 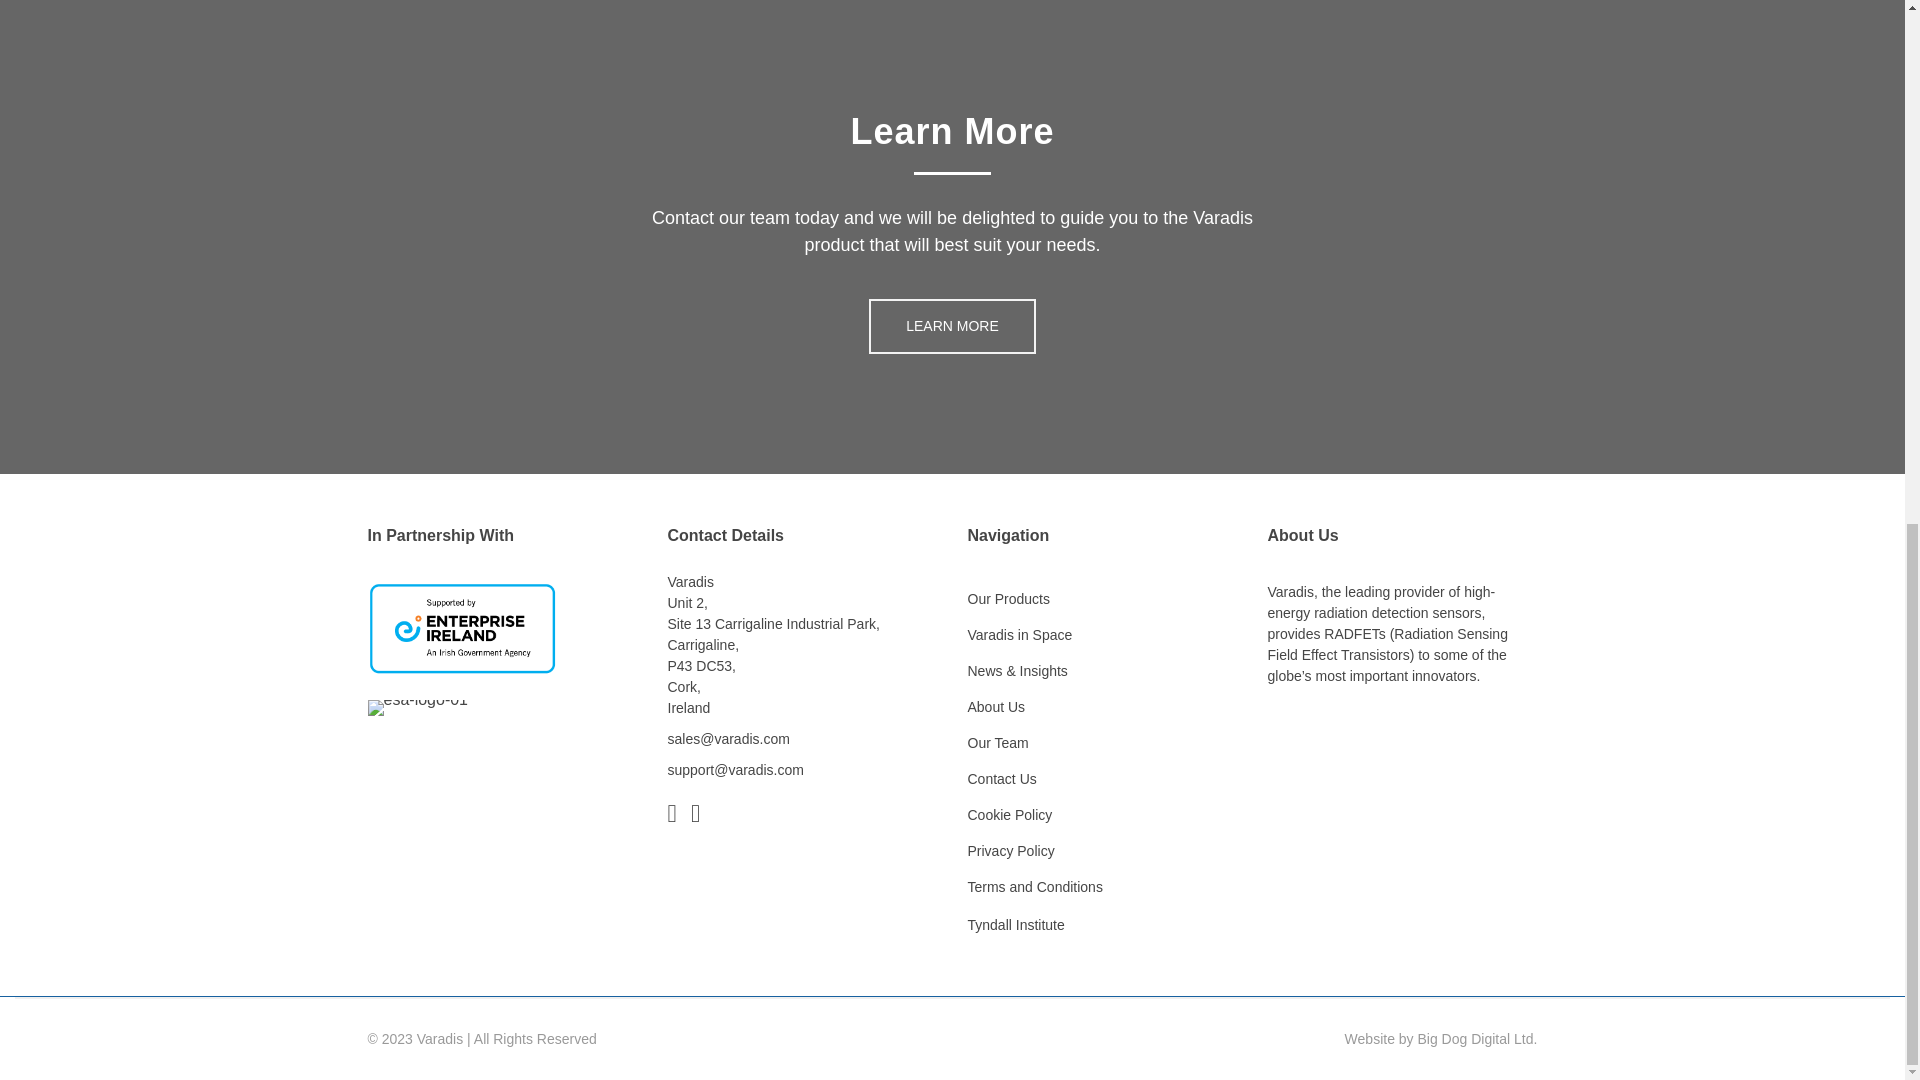 What do you see at coordinates (952, 326) in the screenshot?
I see `LEARN MORE` at bounding box center [952, 326].